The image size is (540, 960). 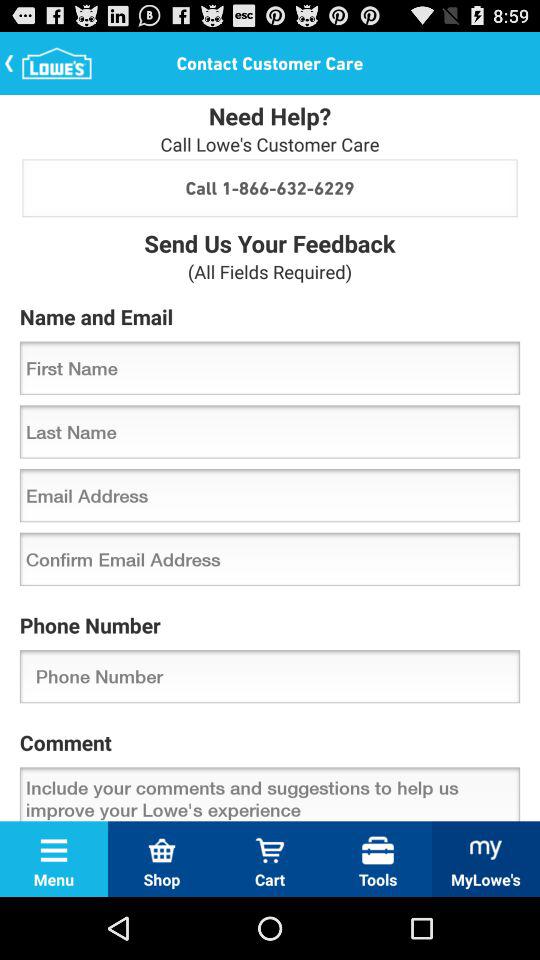 I want to click on select icon below the name and email icon, so click(x=270, y=368).